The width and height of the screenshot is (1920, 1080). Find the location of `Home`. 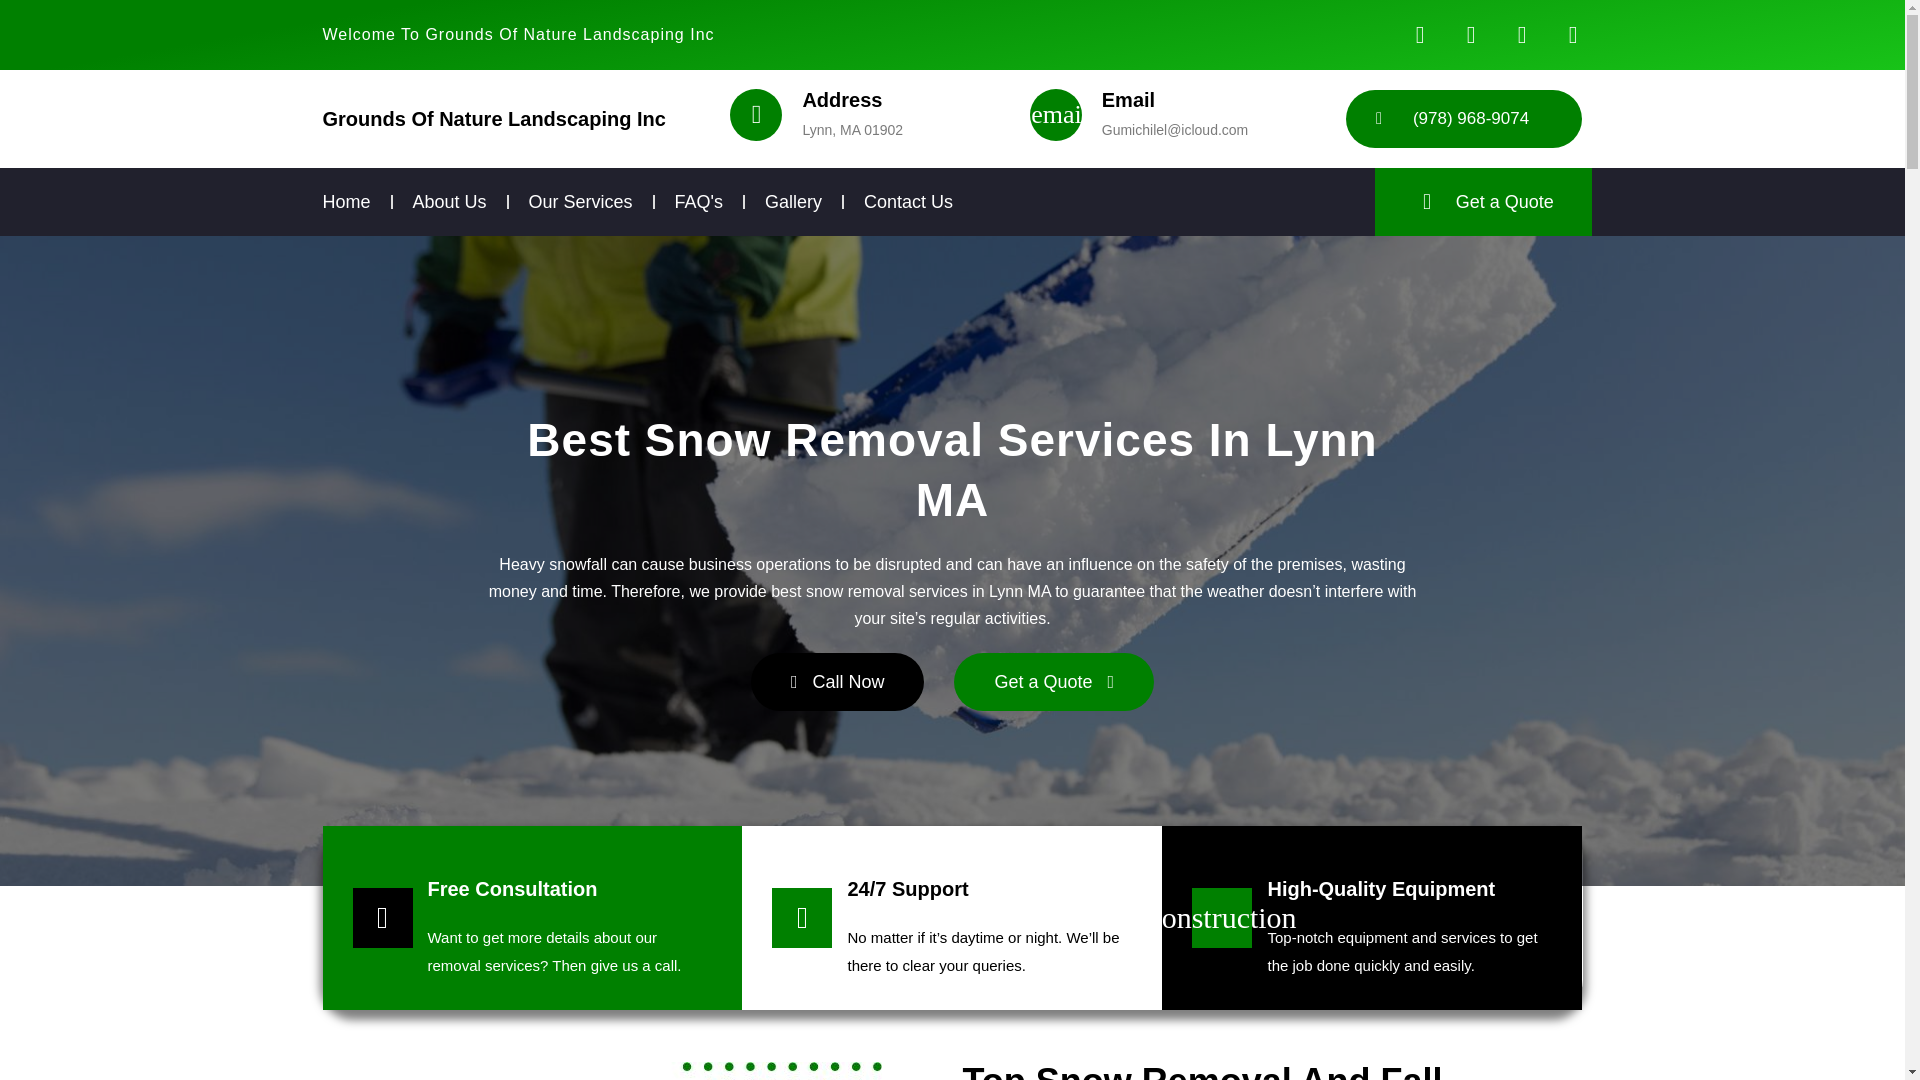

Home is located at coordinates (346, 202).